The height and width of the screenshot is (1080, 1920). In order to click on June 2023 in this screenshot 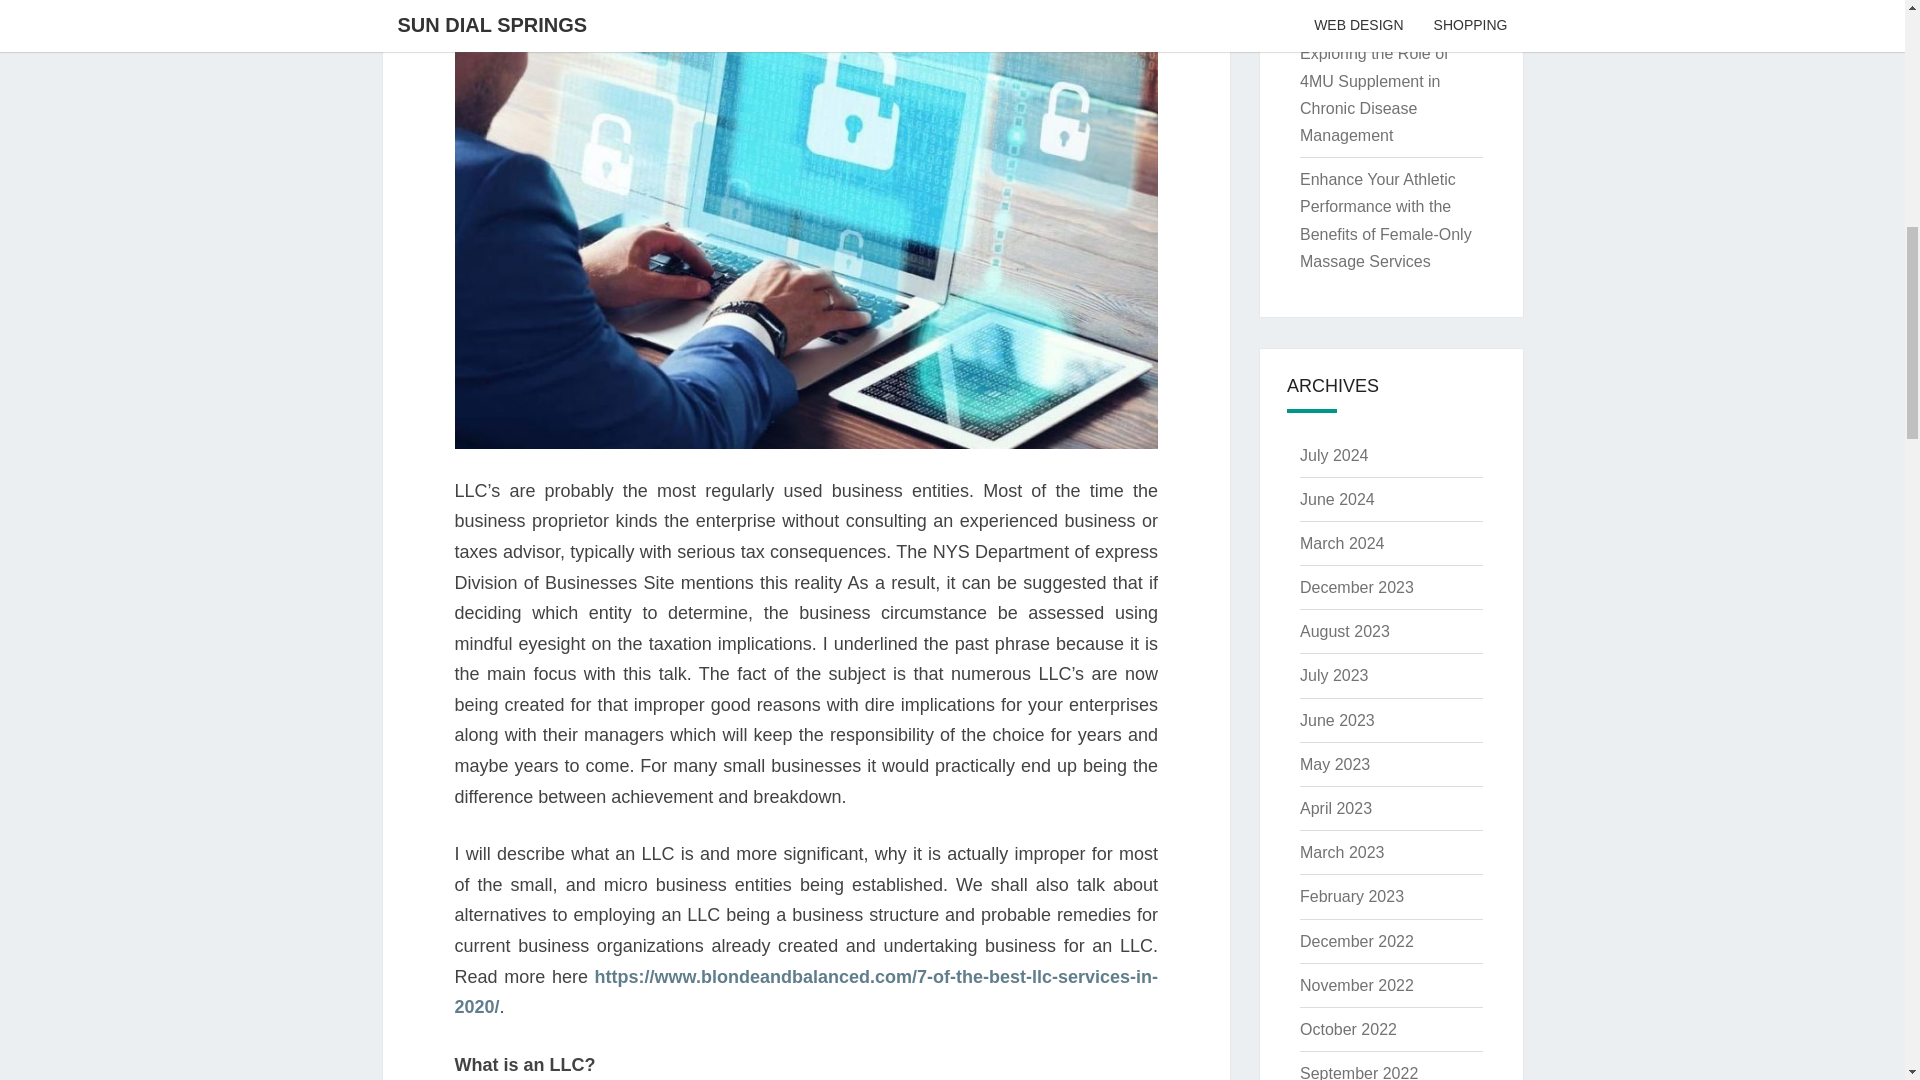, I will do `click(1336, 720)`.